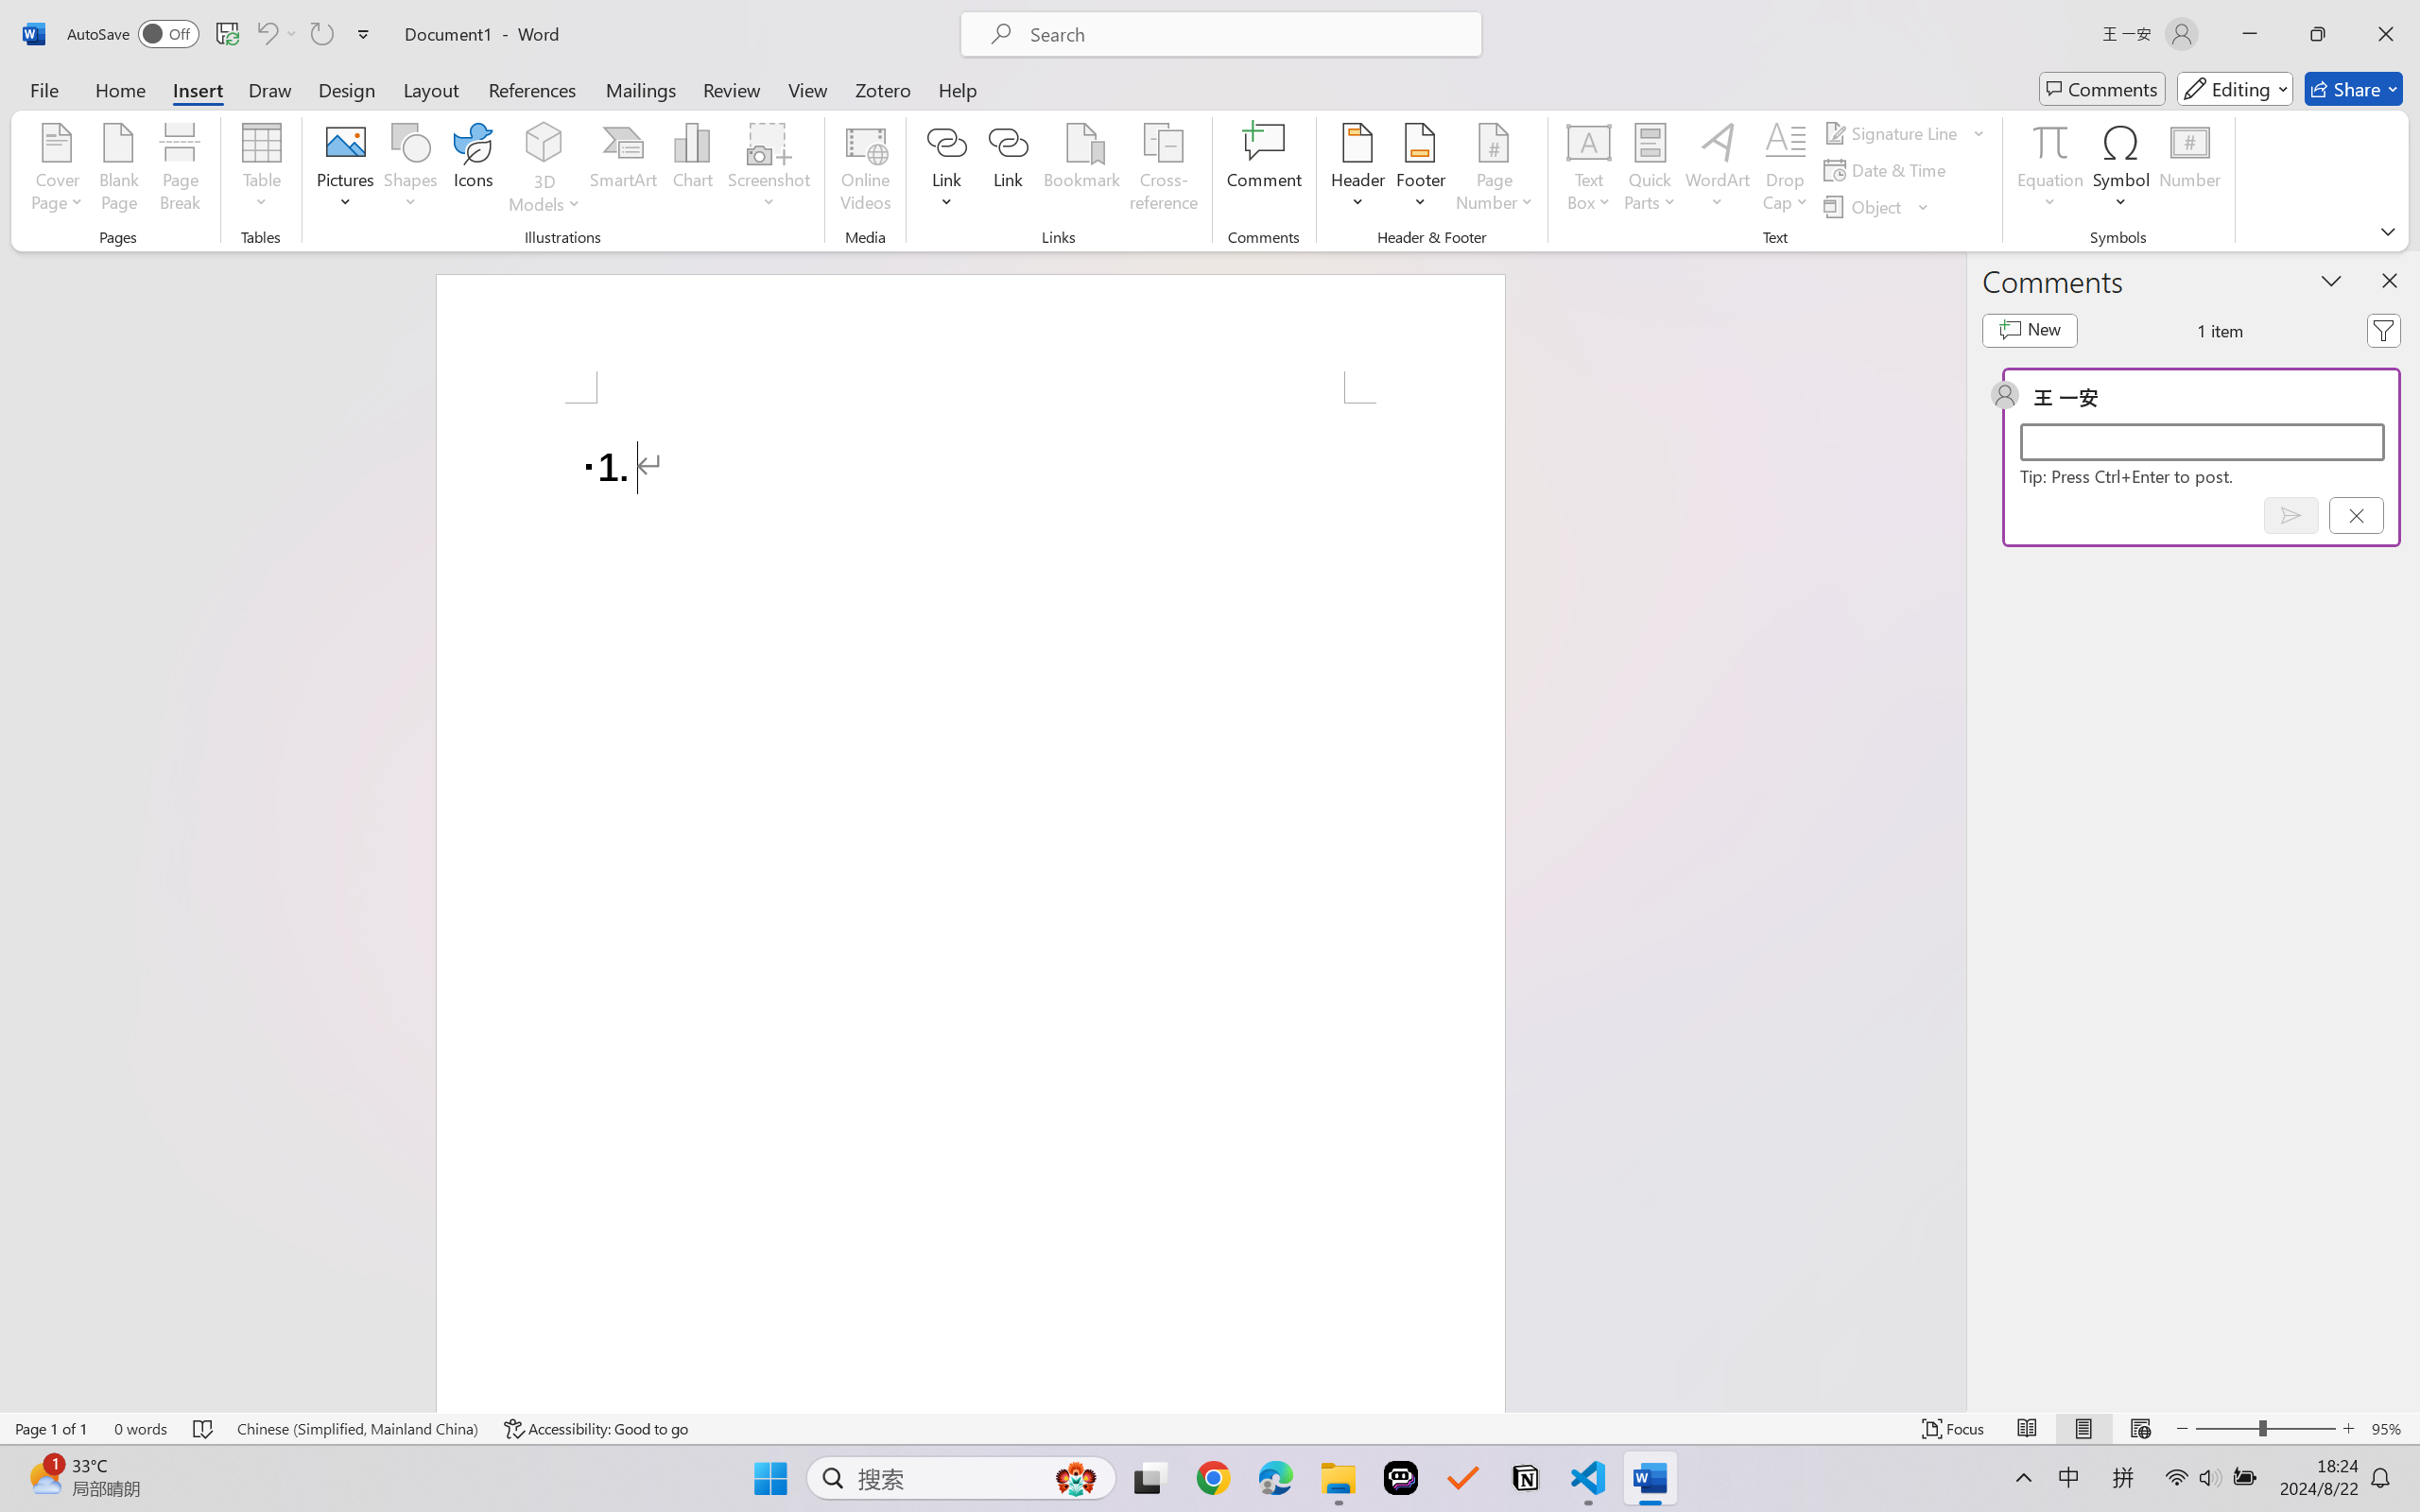 This screenshot has width=2420, height=1512. Describe the element at coordinates (1887, 170) in the screenshot. I see `Date & Time...` at that location.